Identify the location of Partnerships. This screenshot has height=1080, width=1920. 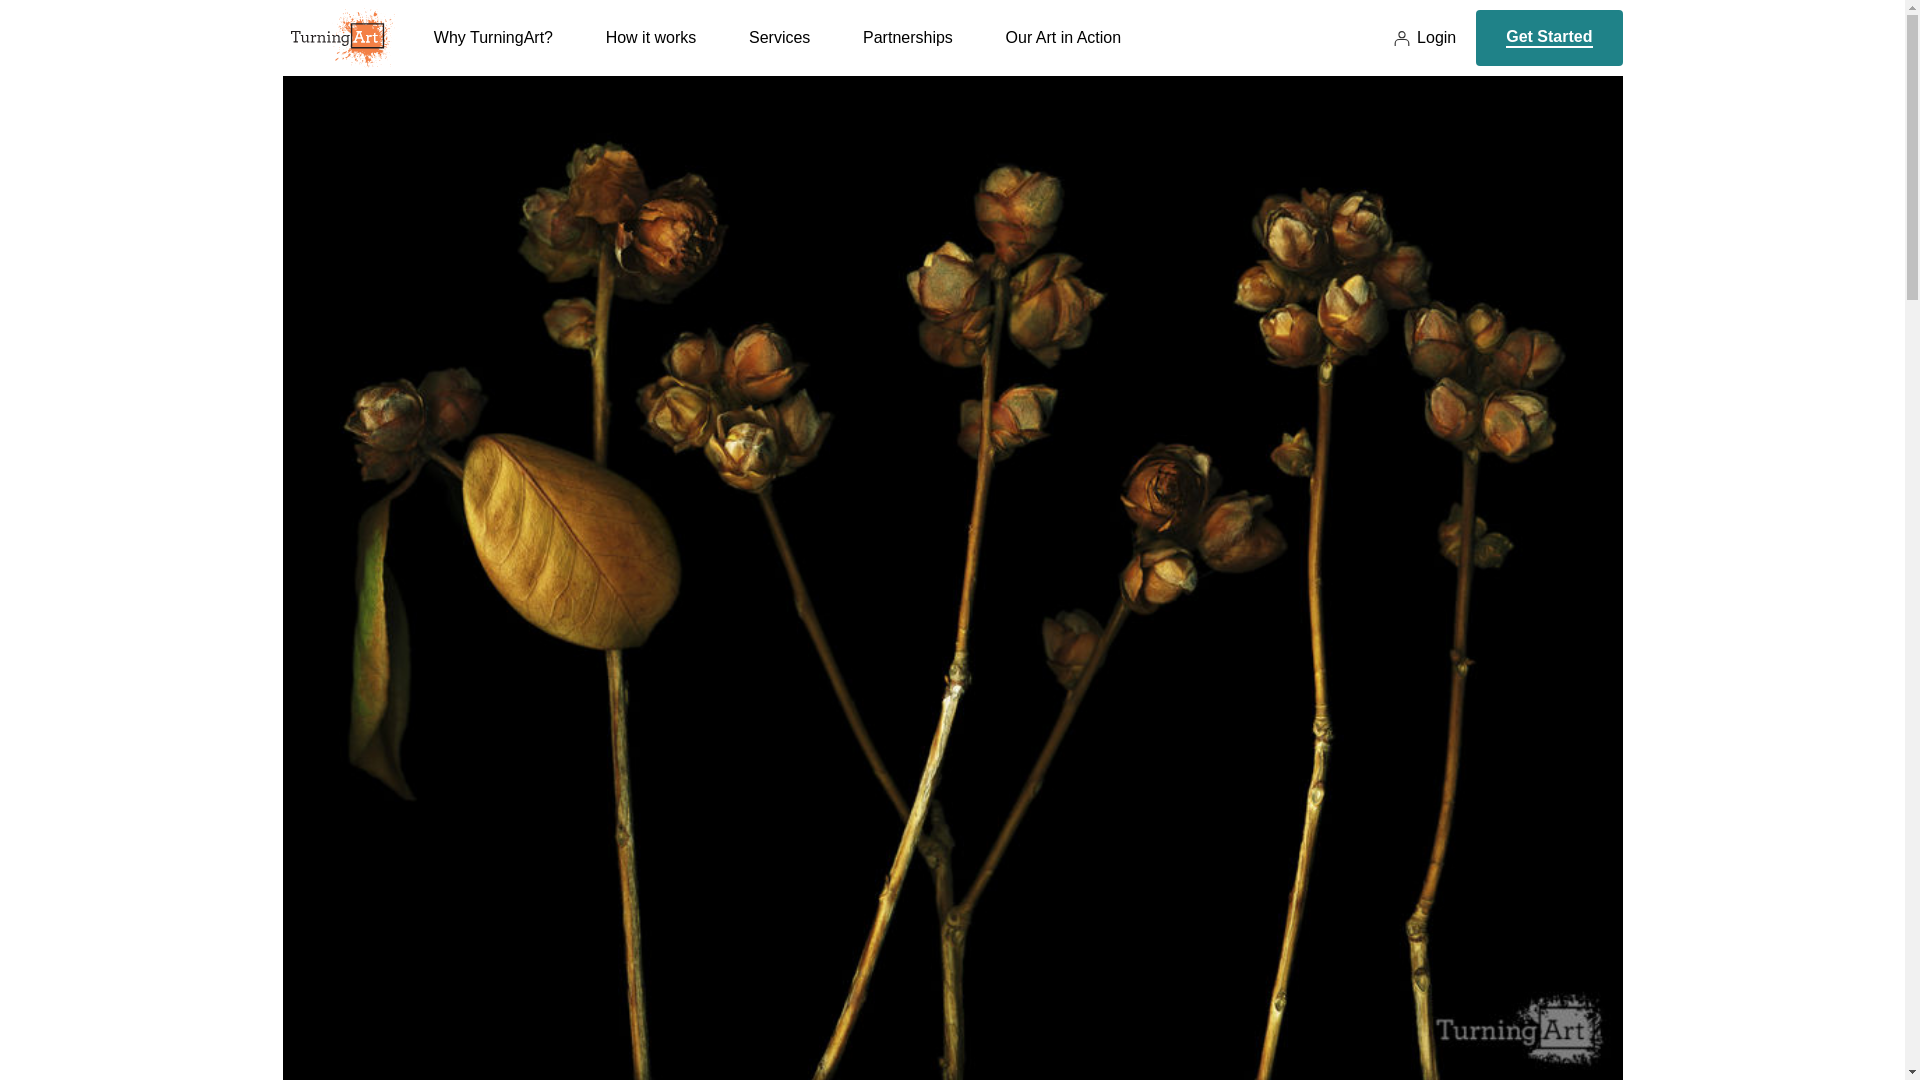
(907, 51).